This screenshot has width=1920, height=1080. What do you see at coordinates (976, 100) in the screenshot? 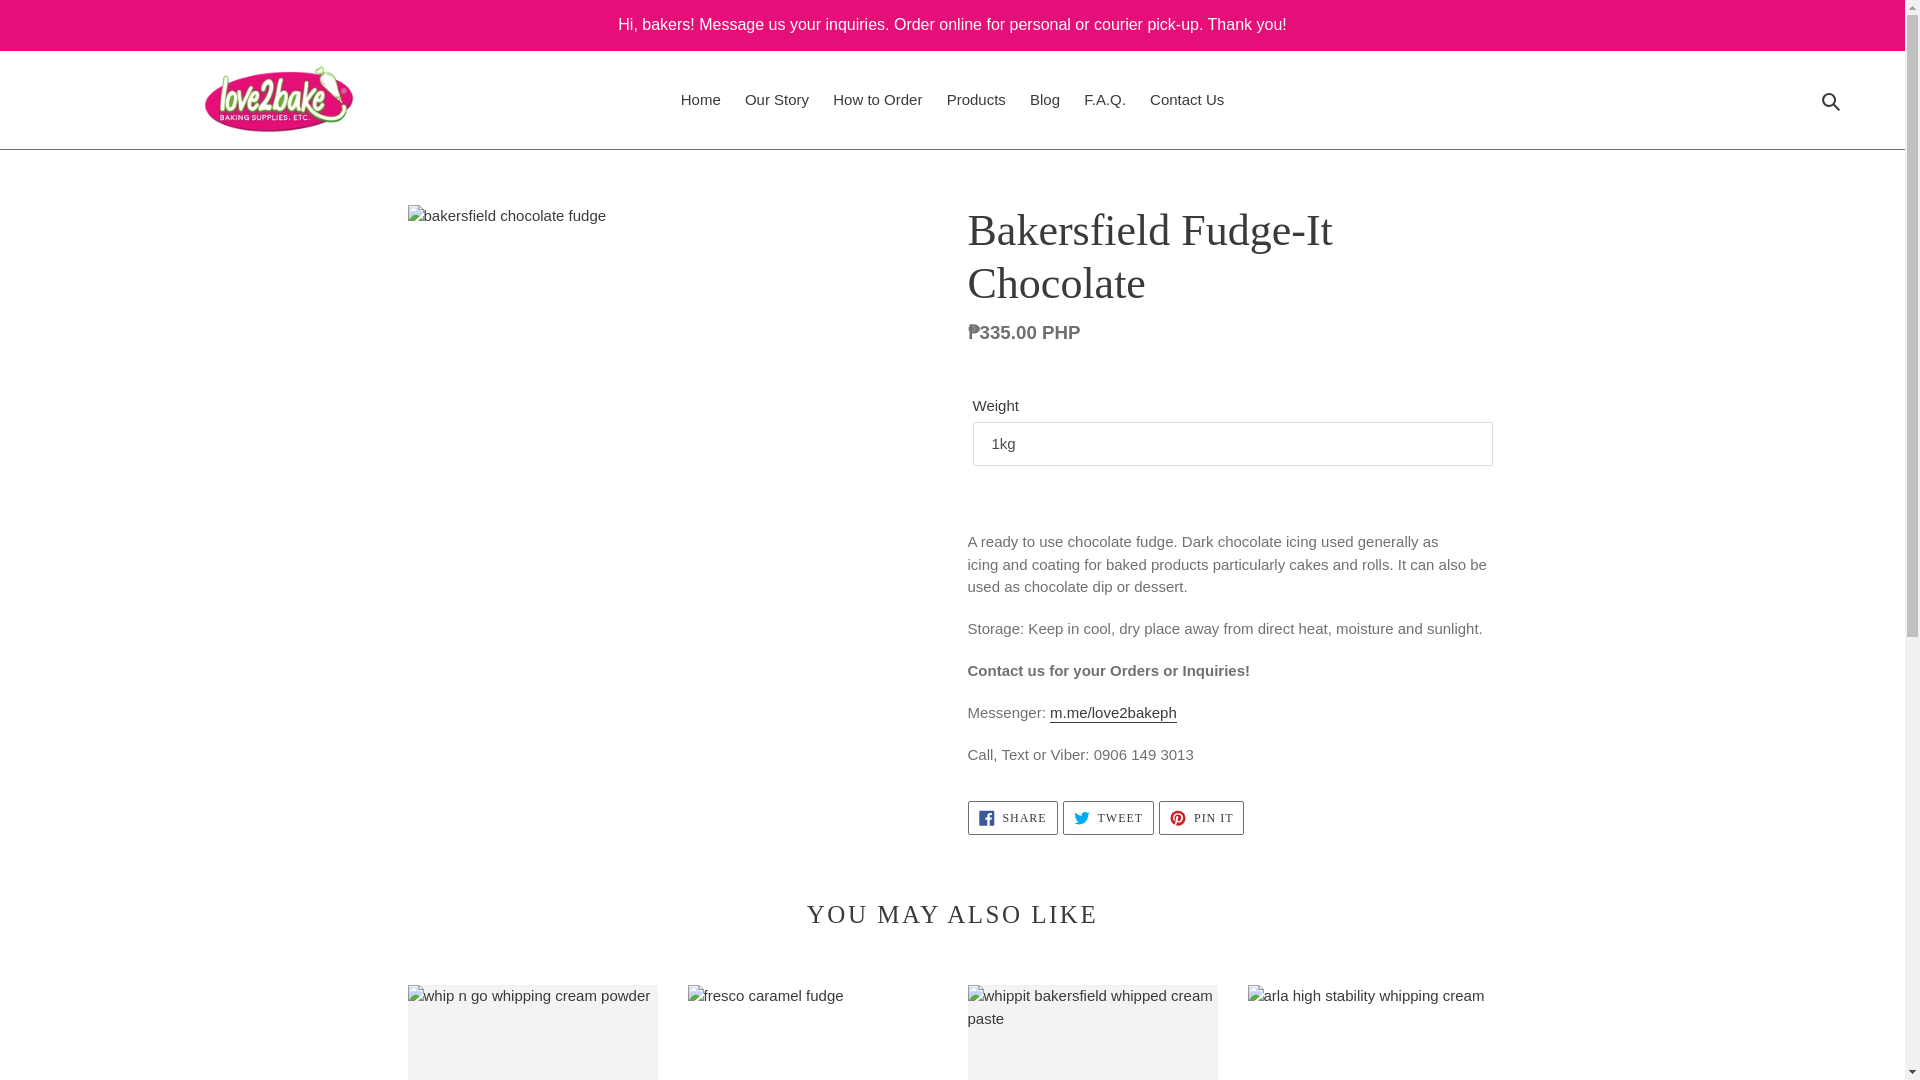
I see `Products` at bounding box center [976, 100].